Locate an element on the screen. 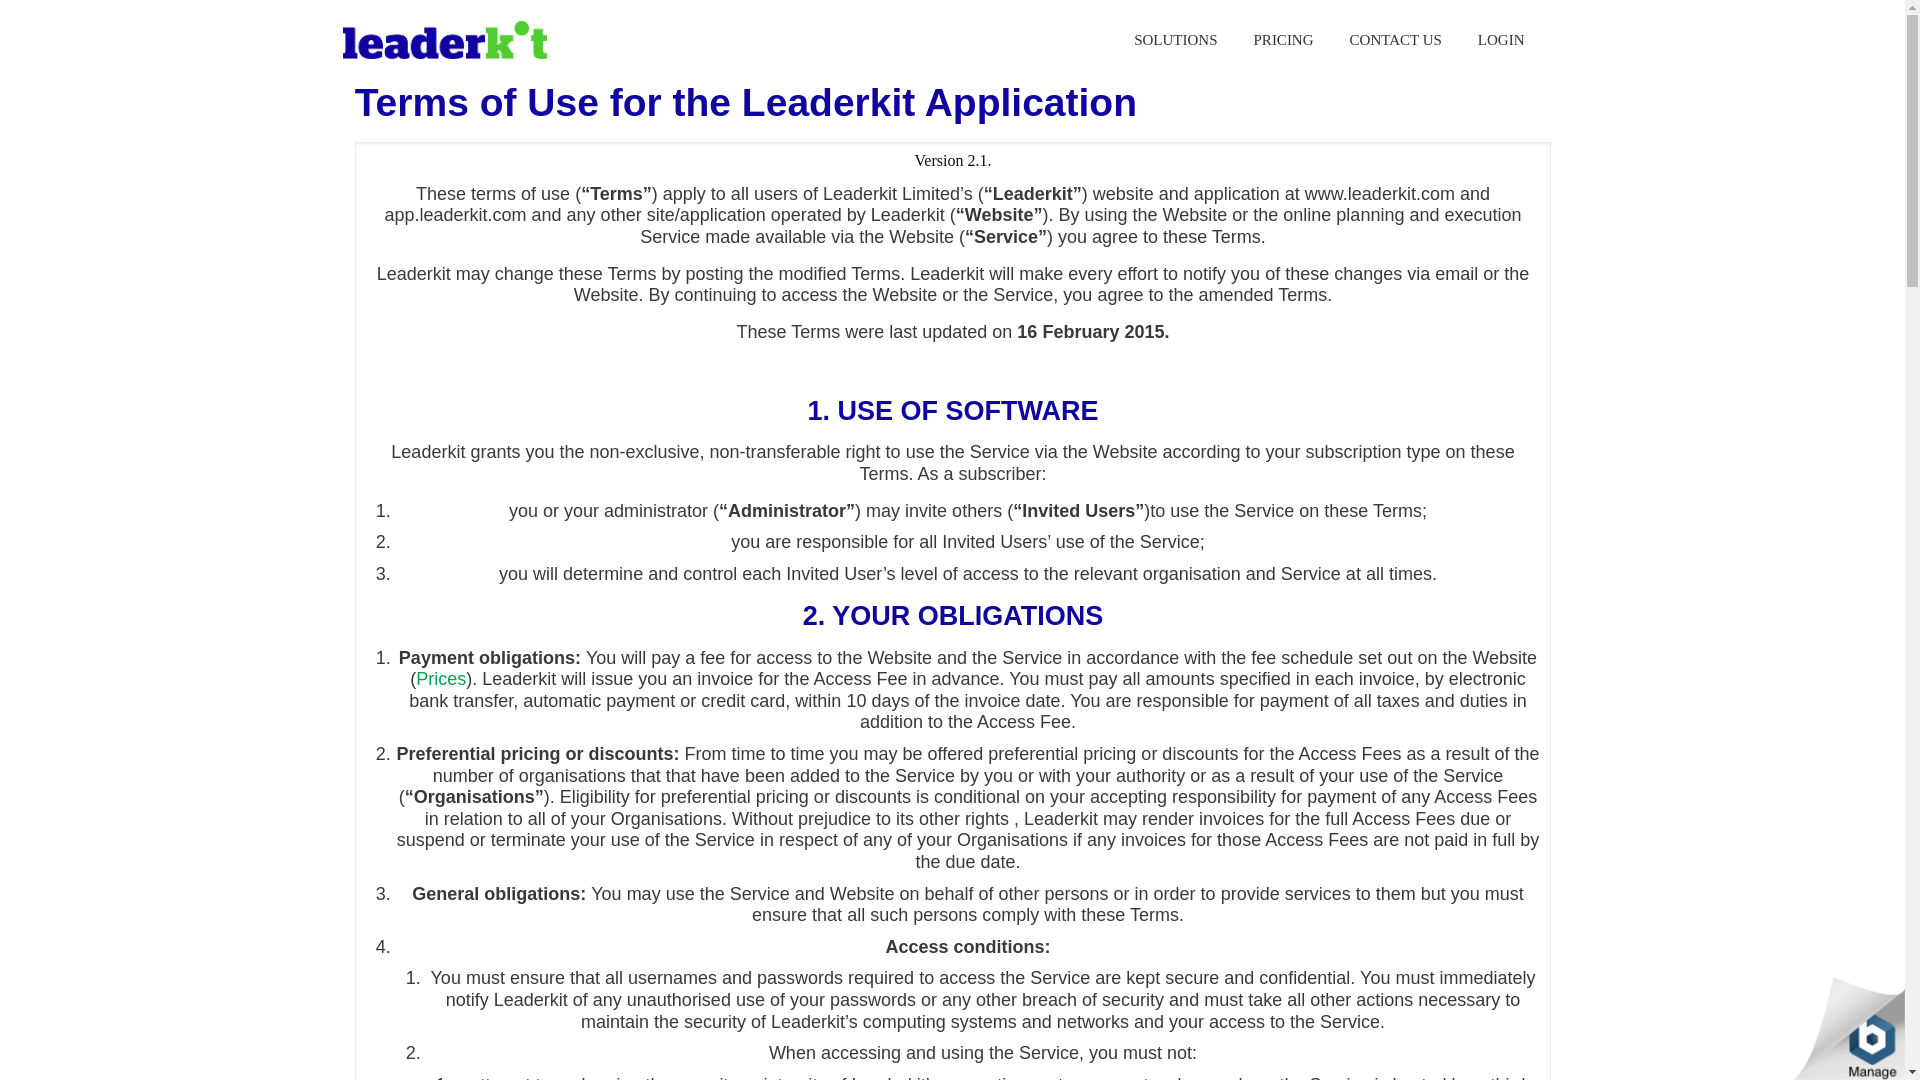 The width and height of the screenshot is (1920, 1080). PRICING is located at coordinates (1284, 40).